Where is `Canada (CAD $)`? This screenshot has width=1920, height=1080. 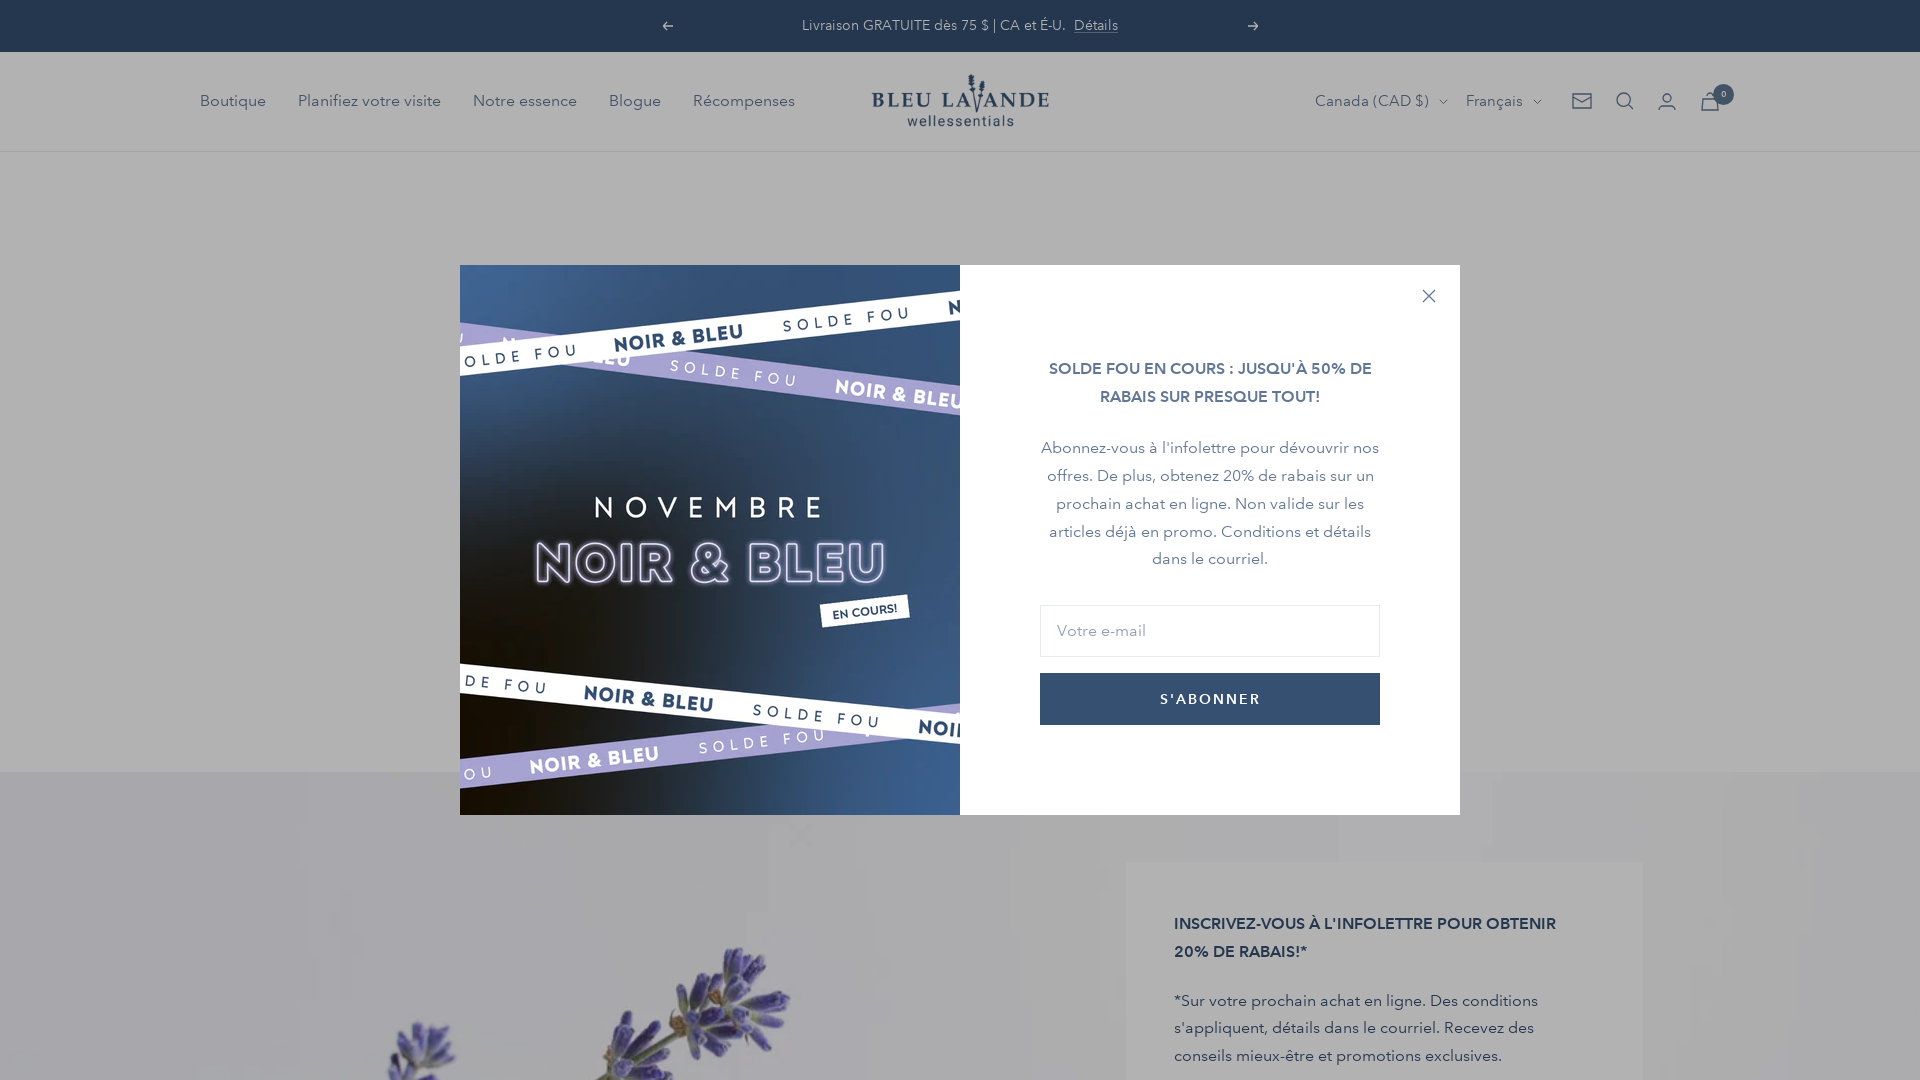
Canada (CAD $) is located at coordinates (1382, 102).